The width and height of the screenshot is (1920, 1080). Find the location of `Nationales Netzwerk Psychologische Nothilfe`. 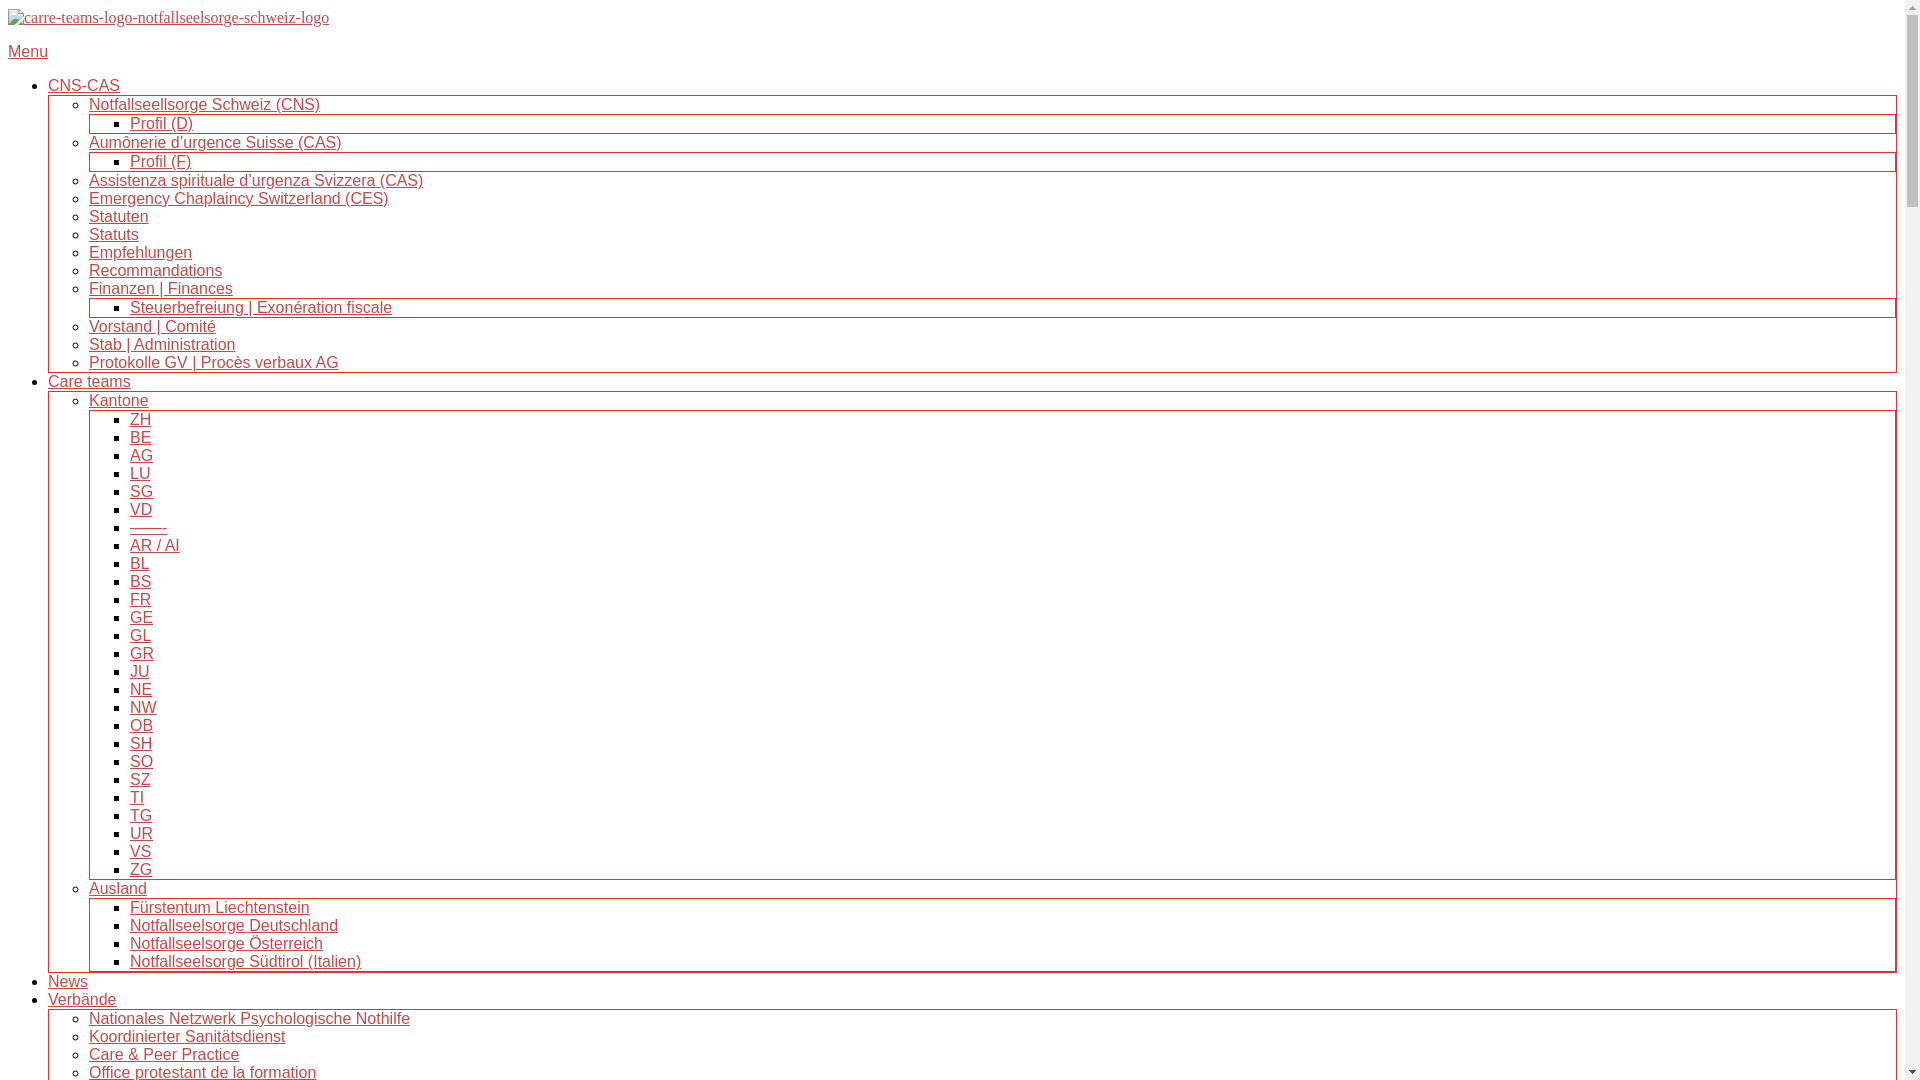

Nationales Netzwerk Psychologische Nothilfe is located at coordinates (250, 1018).